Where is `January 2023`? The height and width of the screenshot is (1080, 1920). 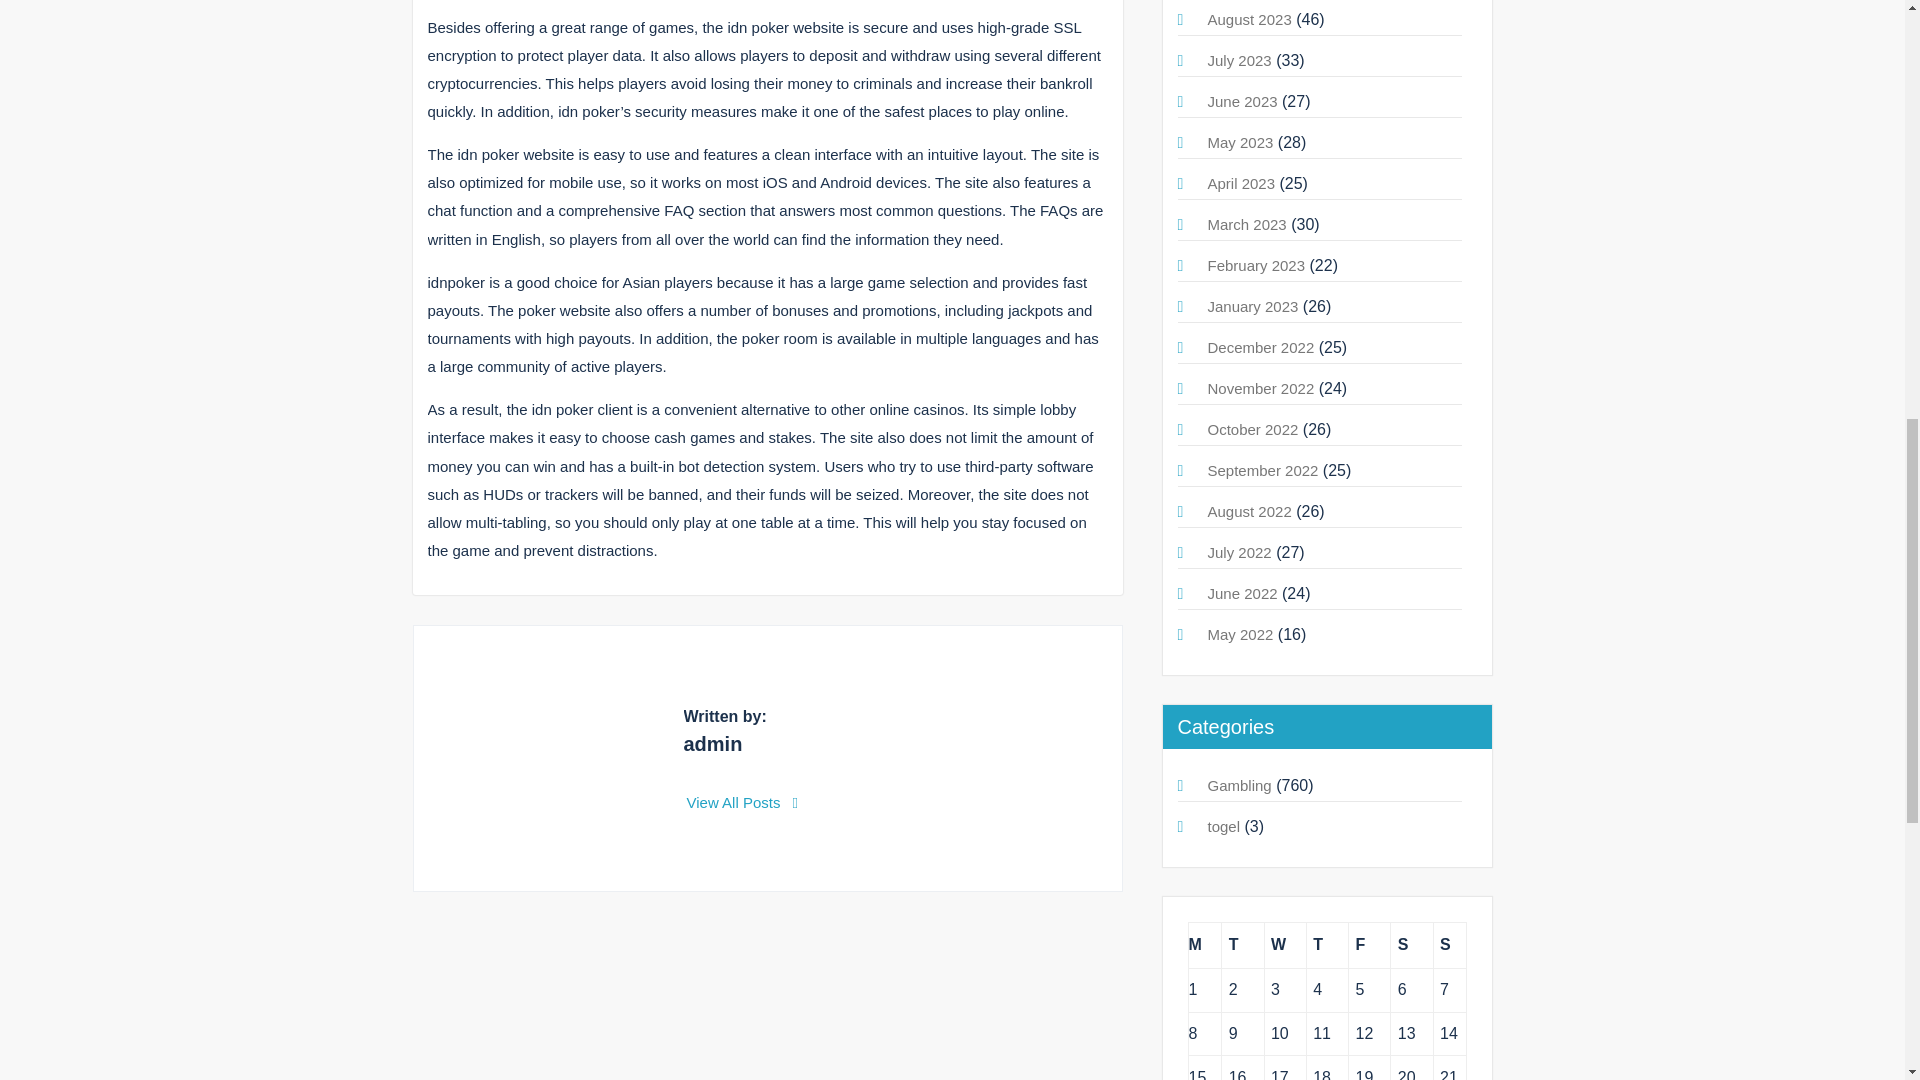
January 2023 is located at coordinates (1253, 306).